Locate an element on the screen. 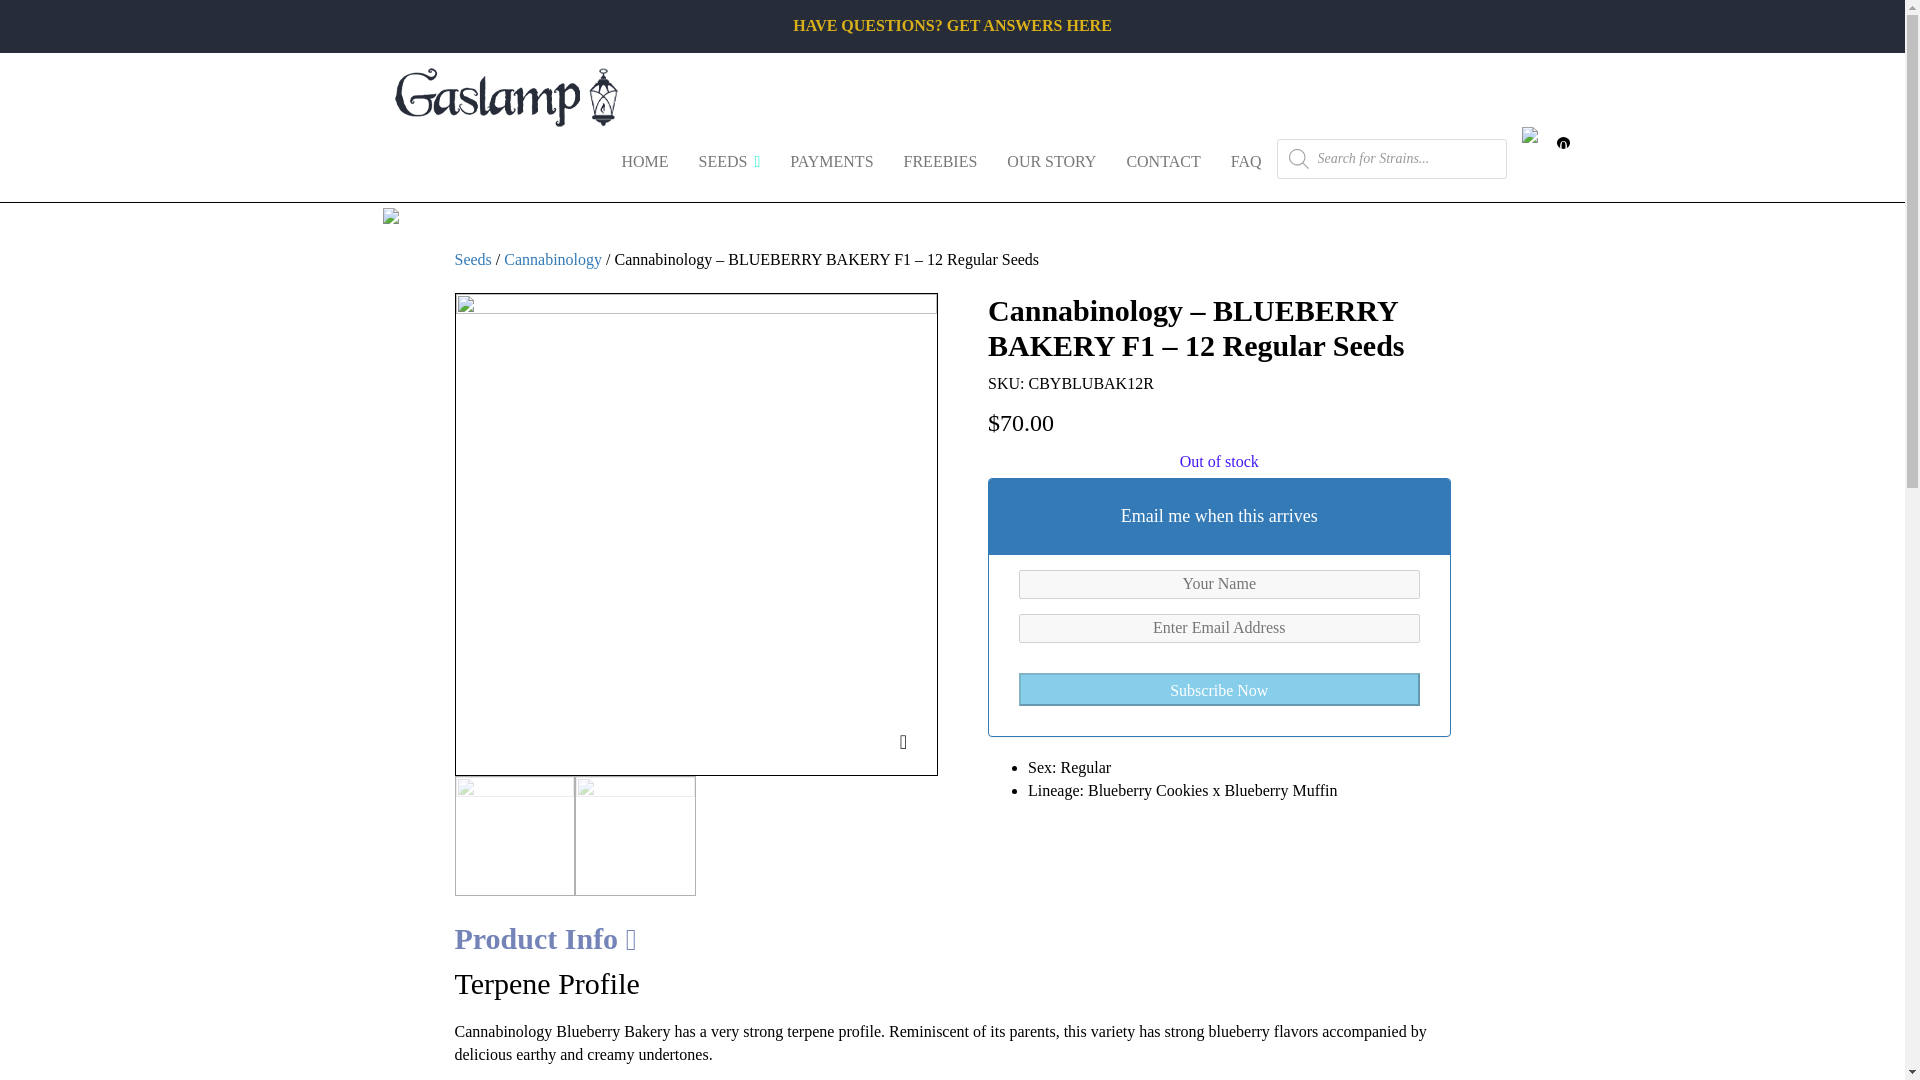  Payments is located at coordinates (831, 156).